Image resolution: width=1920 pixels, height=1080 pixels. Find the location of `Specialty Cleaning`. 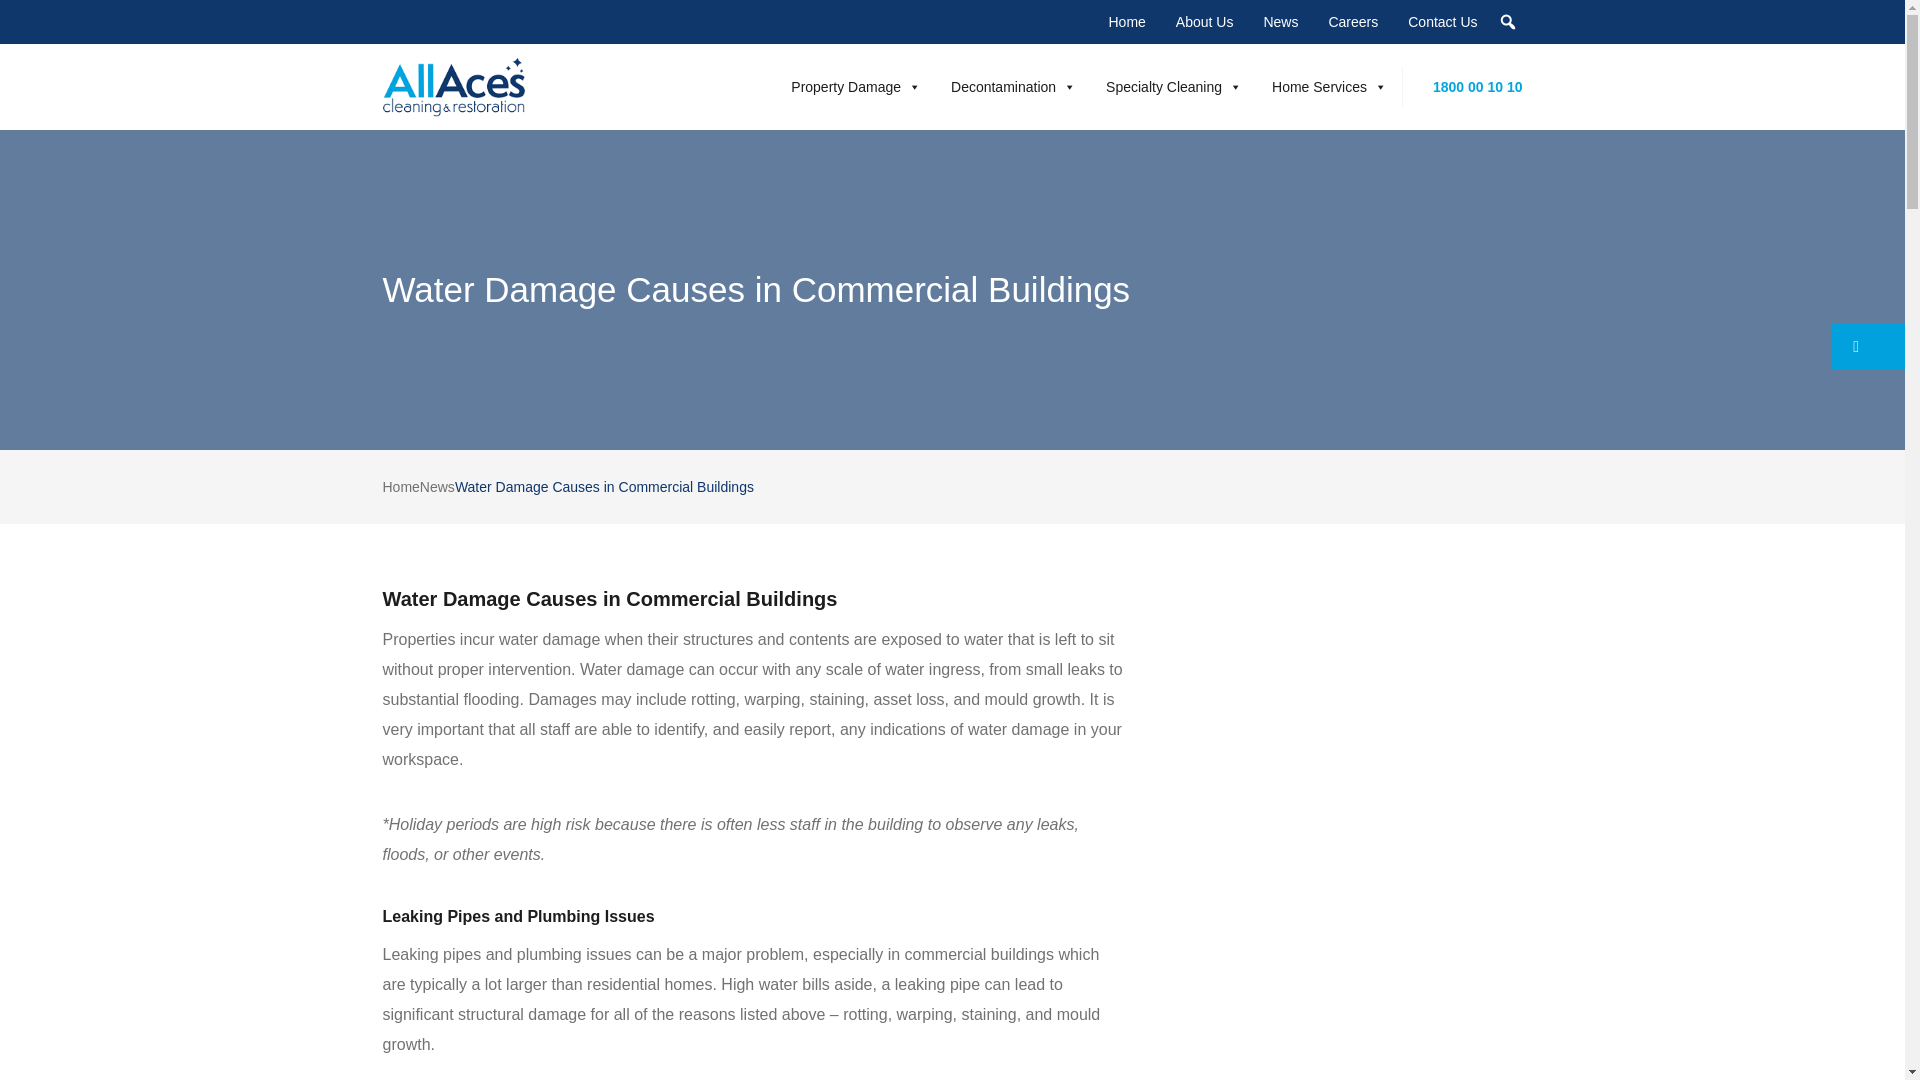

Specialty Cleaning is located at coordinates (1174, 86).